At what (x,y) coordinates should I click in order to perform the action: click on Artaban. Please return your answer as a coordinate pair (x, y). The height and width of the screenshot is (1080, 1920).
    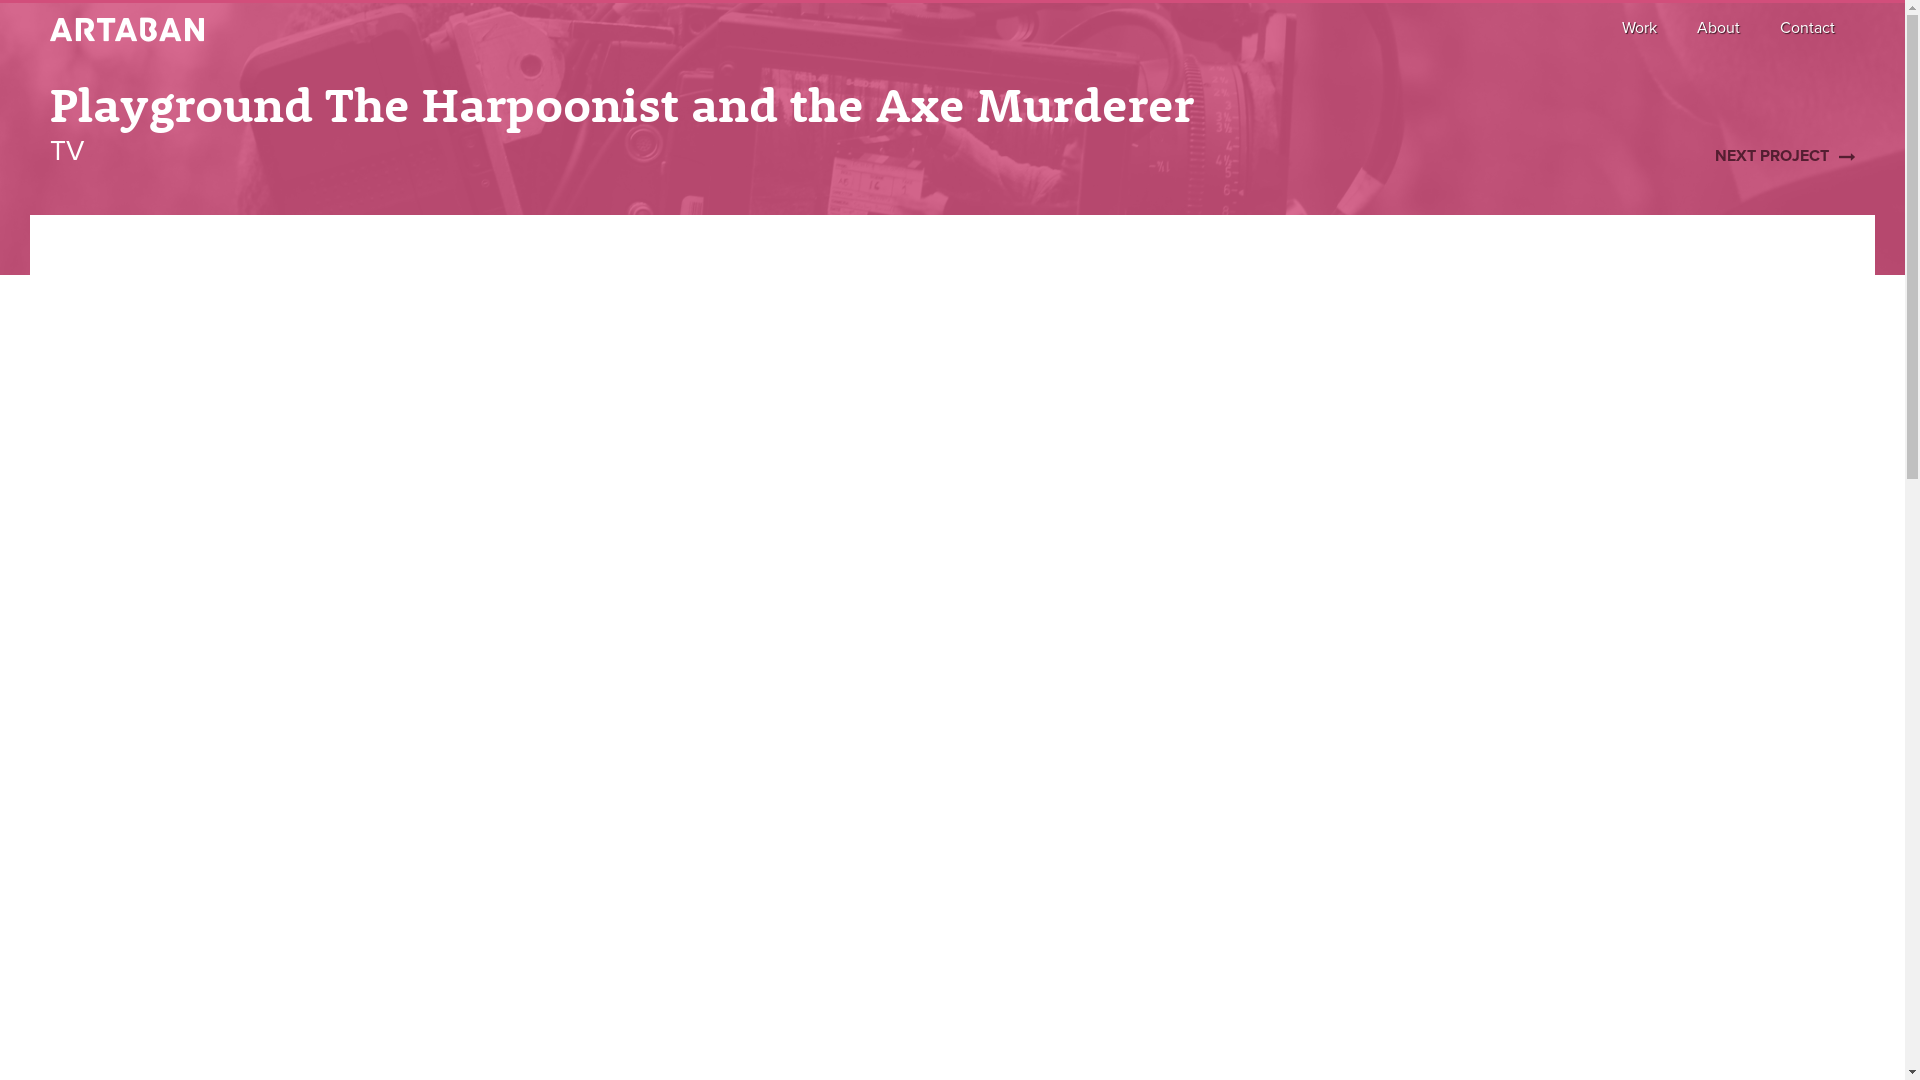
    Looking at the image, I should click on (127, 30).